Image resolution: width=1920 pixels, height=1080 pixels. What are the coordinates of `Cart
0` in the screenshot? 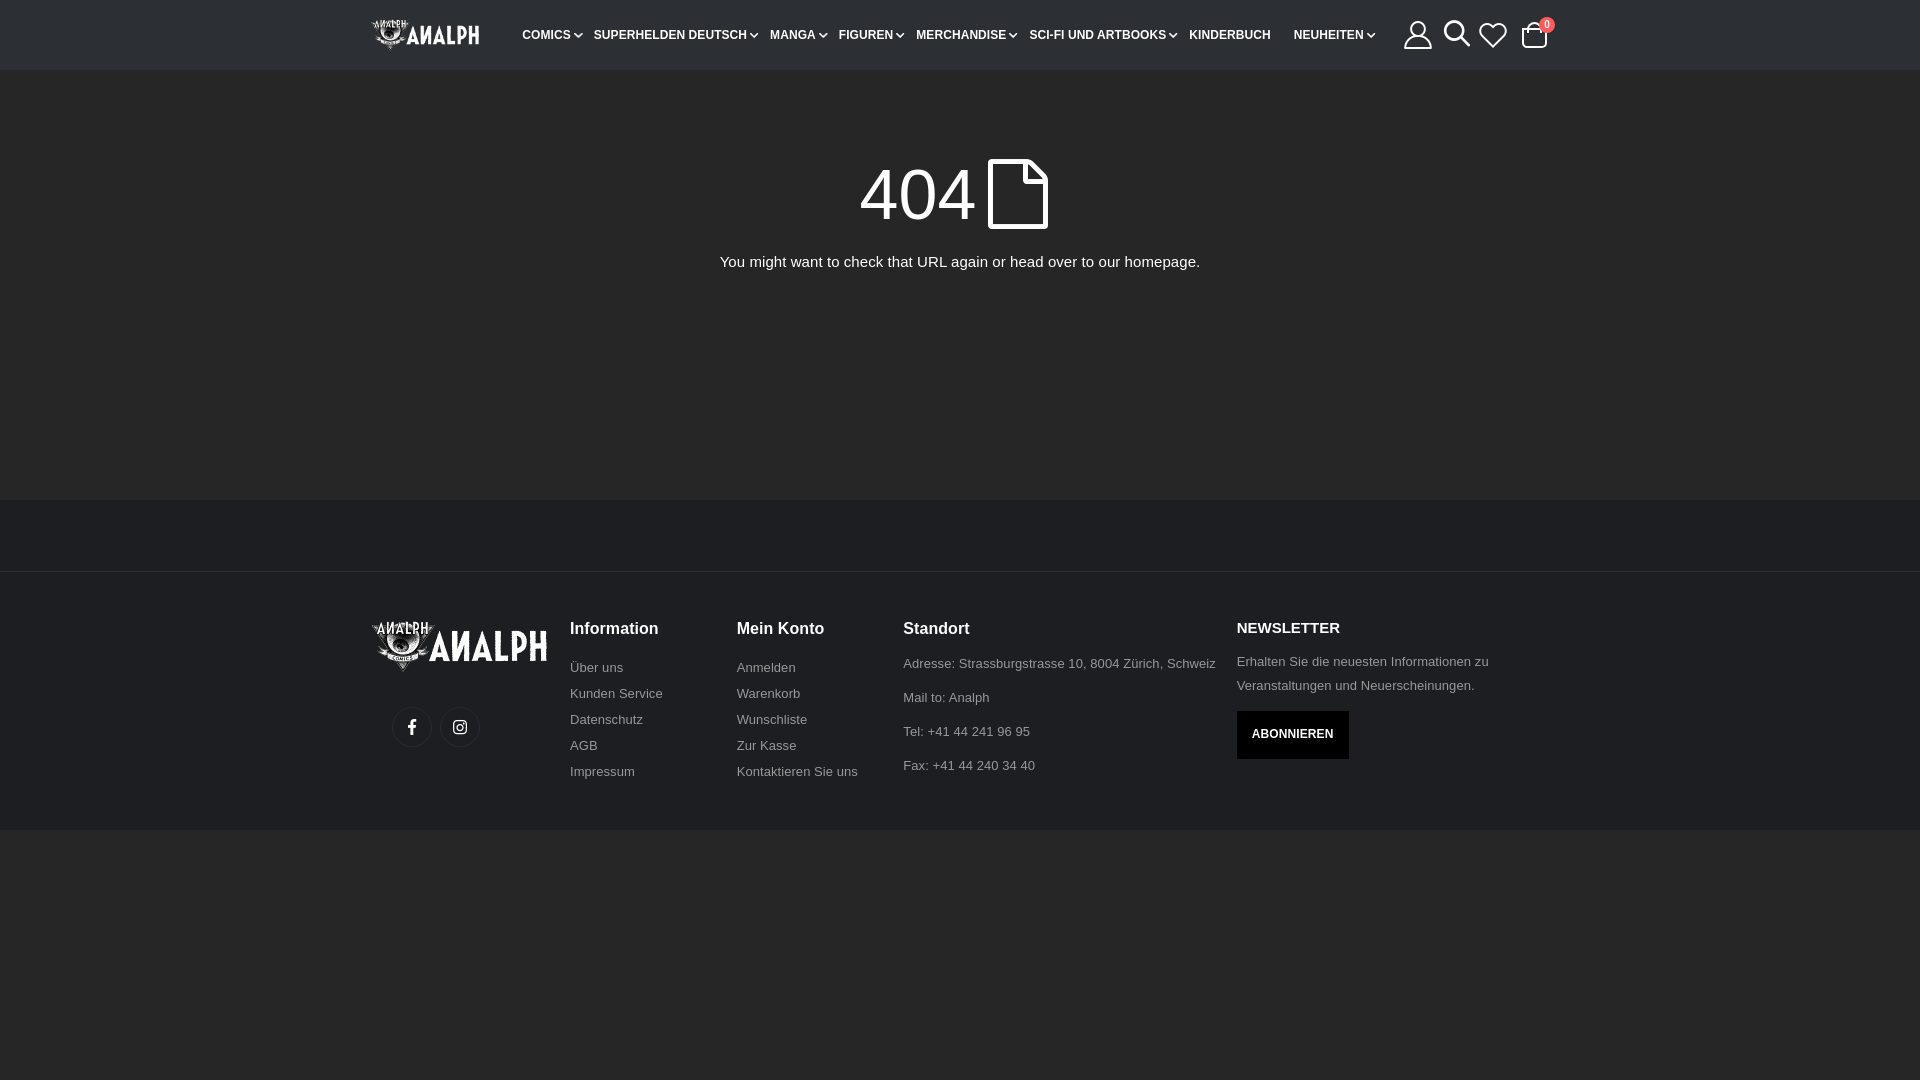 It's located at (1534, 35).